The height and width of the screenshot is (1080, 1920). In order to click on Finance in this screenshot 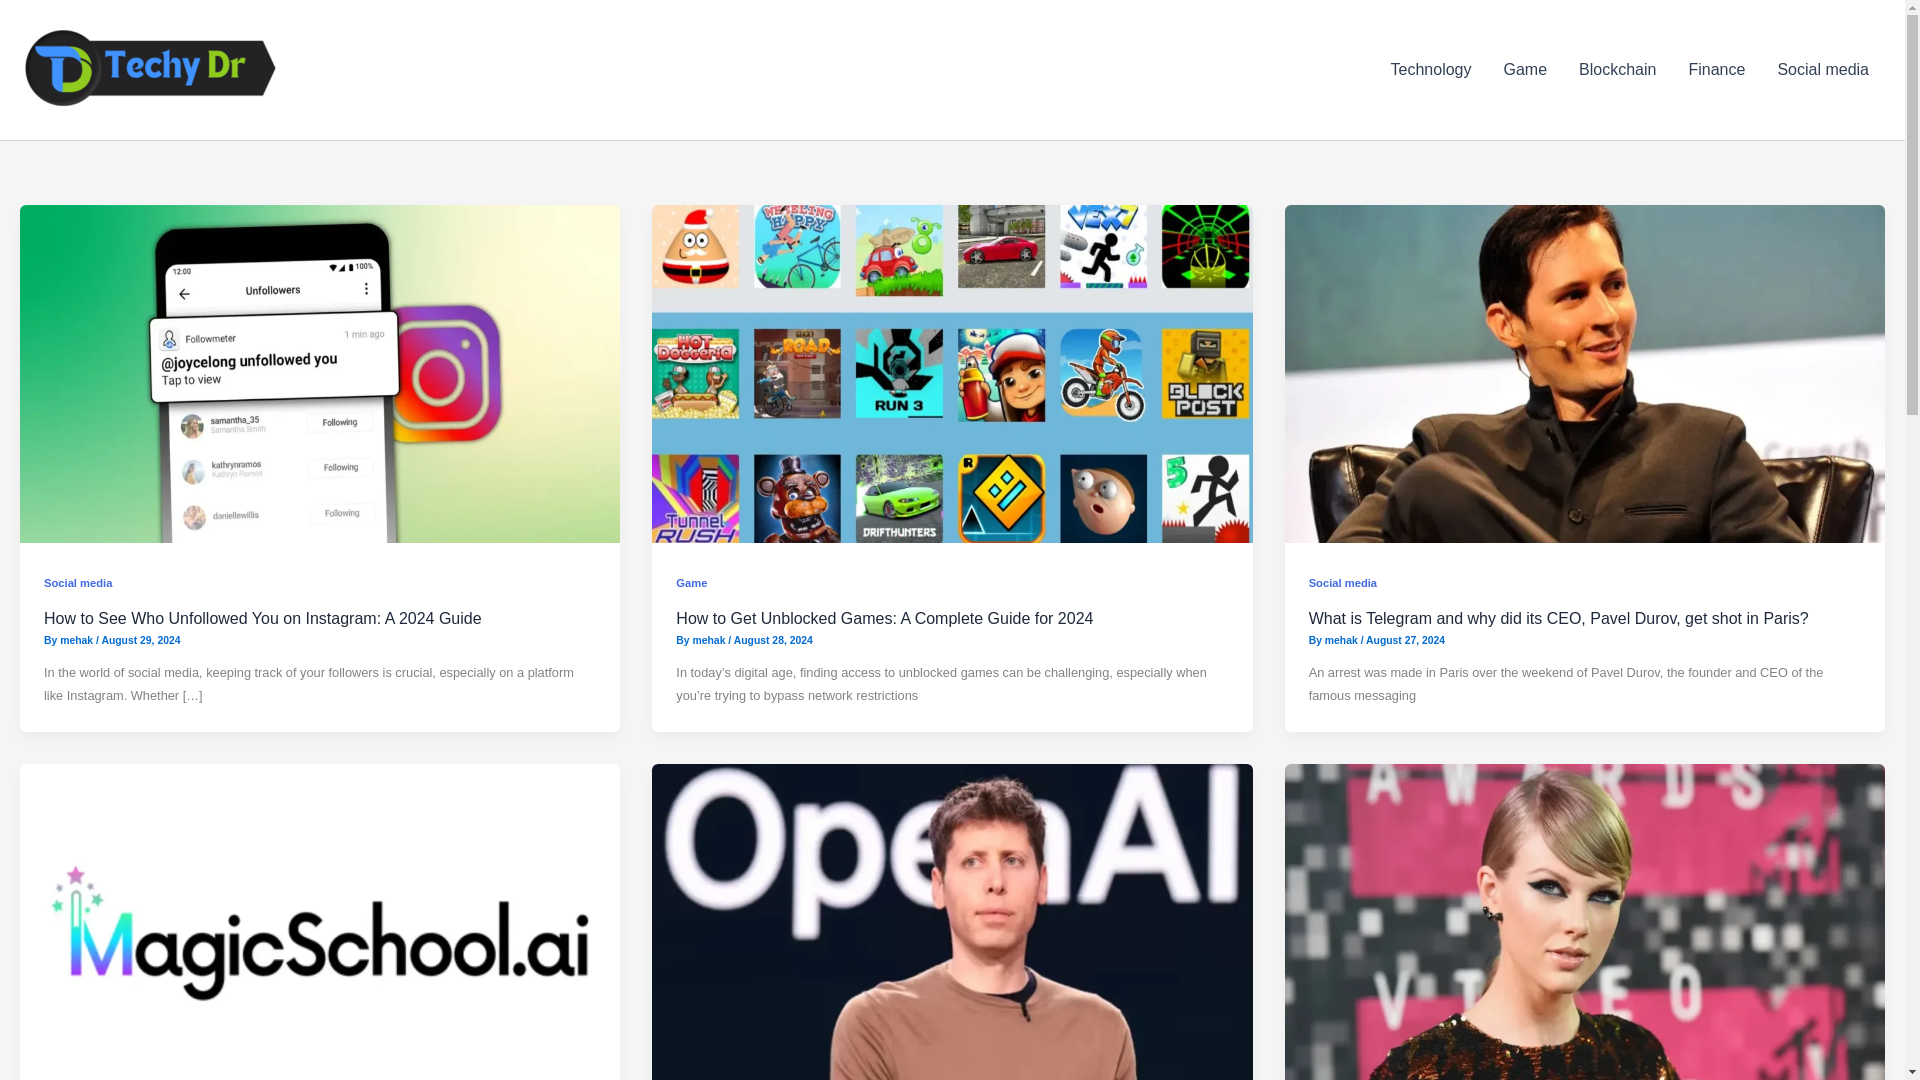, I will do `click(1716, 70)`.